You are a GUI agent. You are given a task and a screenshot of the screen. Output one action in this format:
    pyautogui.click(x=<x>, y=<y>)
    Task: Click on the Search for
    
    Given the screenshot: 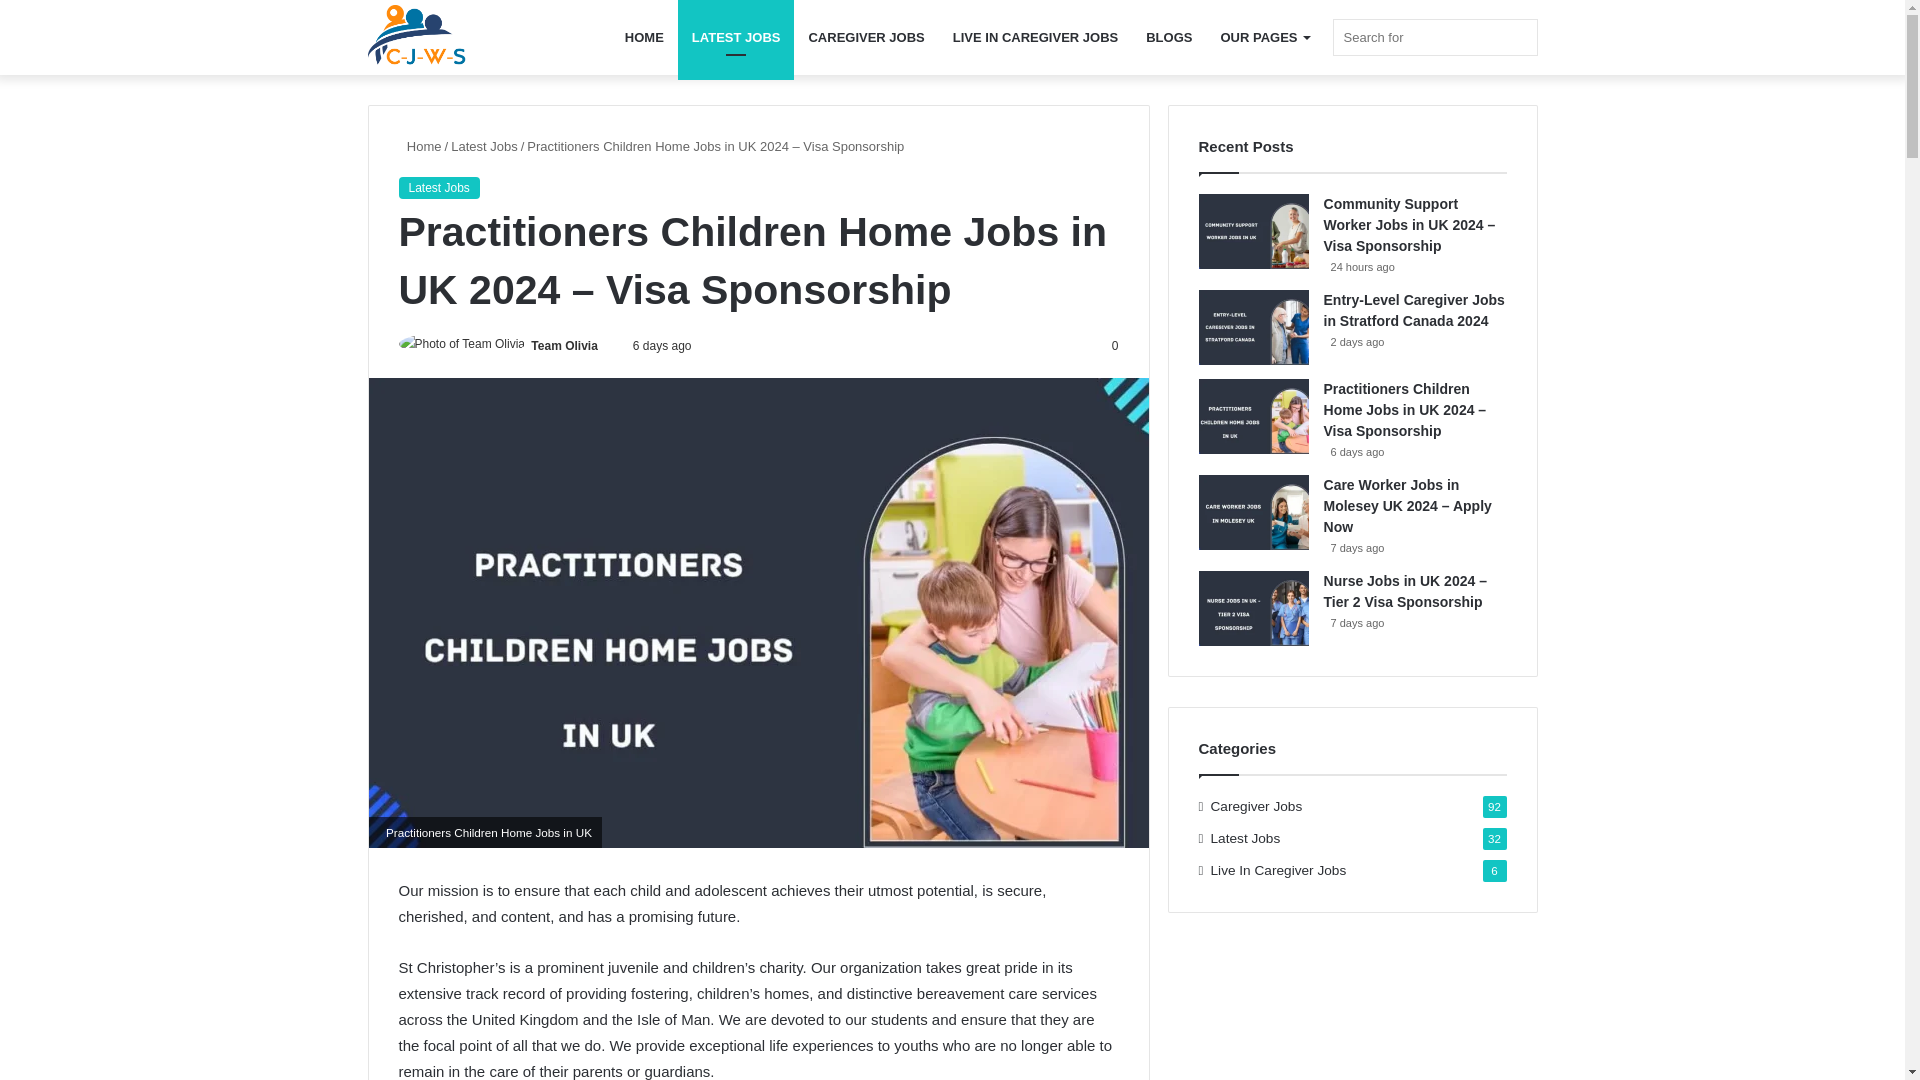 What is the action you would take?
    pyautogui.click(x=1434, y=38)
    